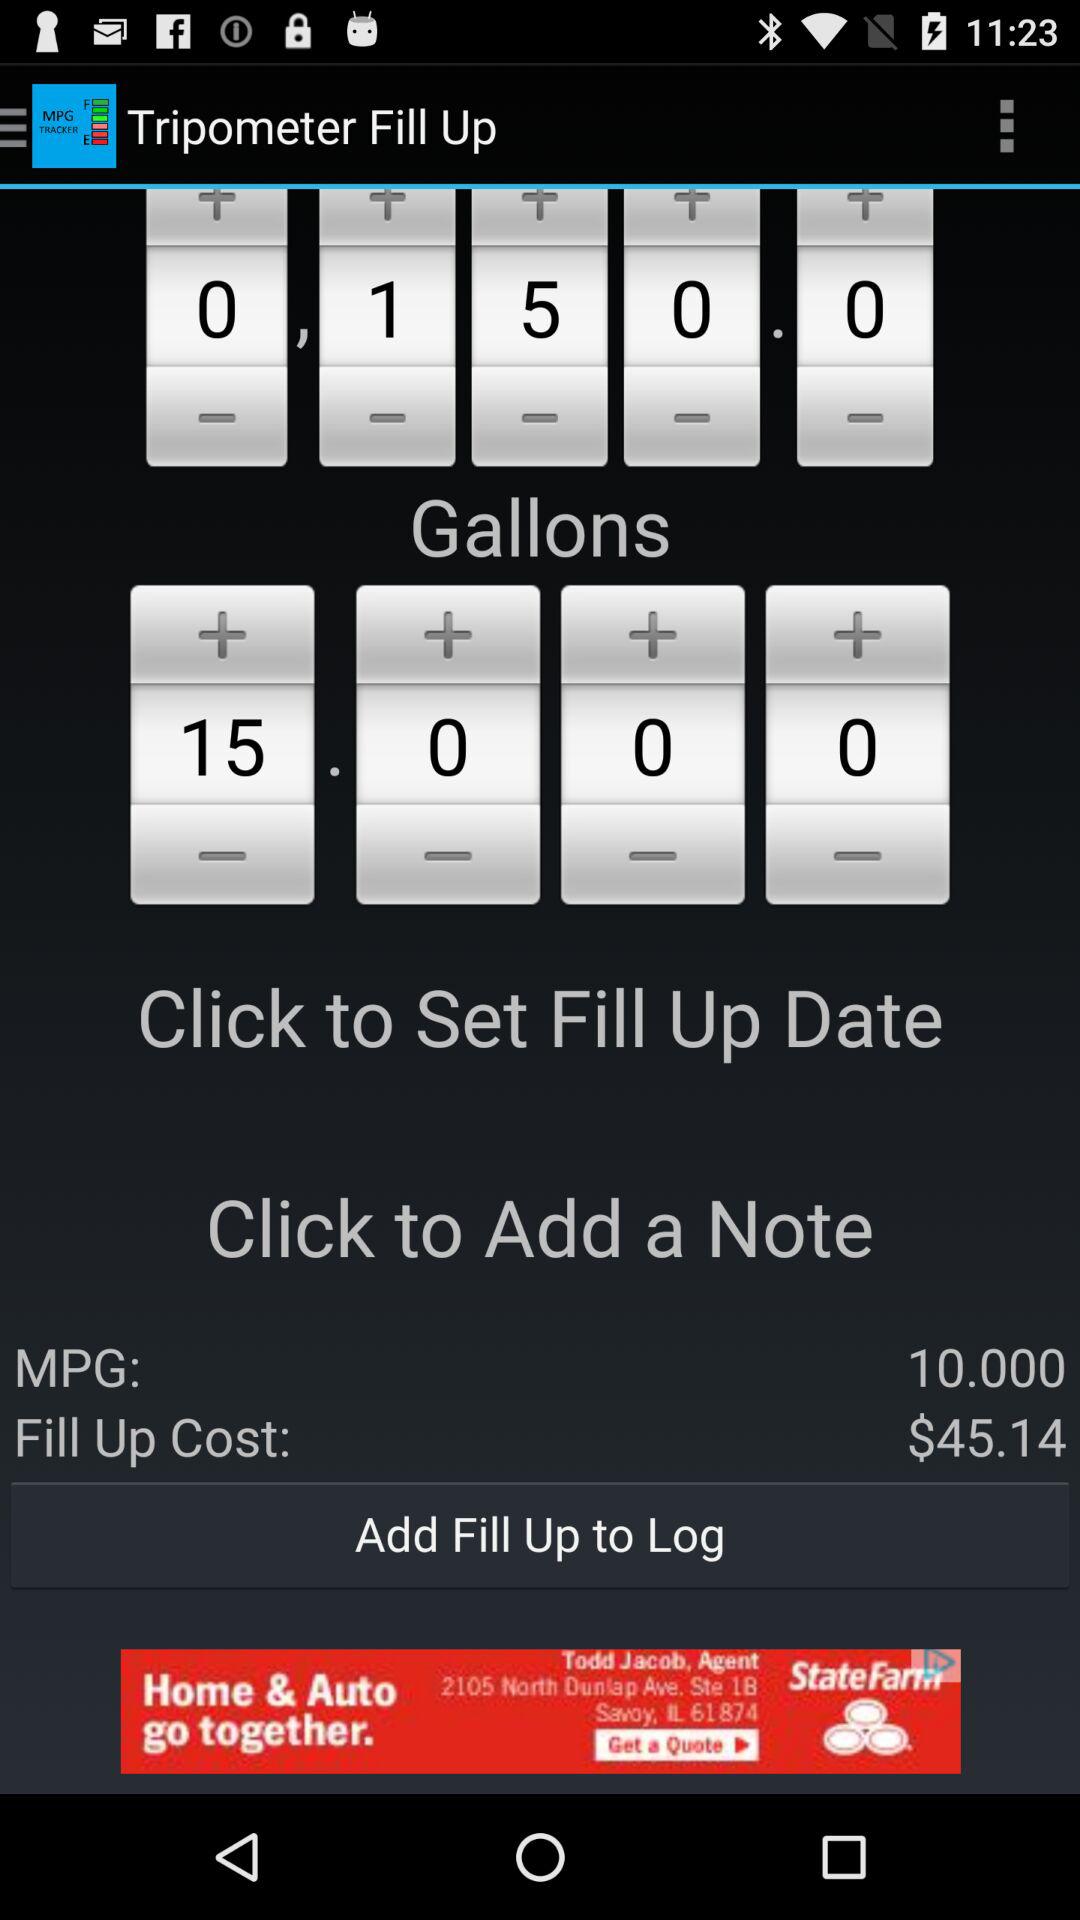  What do you see at coordinates (388, 216) in the screenshot?
I see `select the icon which is just above the 1` at bounding box center [388, 216].